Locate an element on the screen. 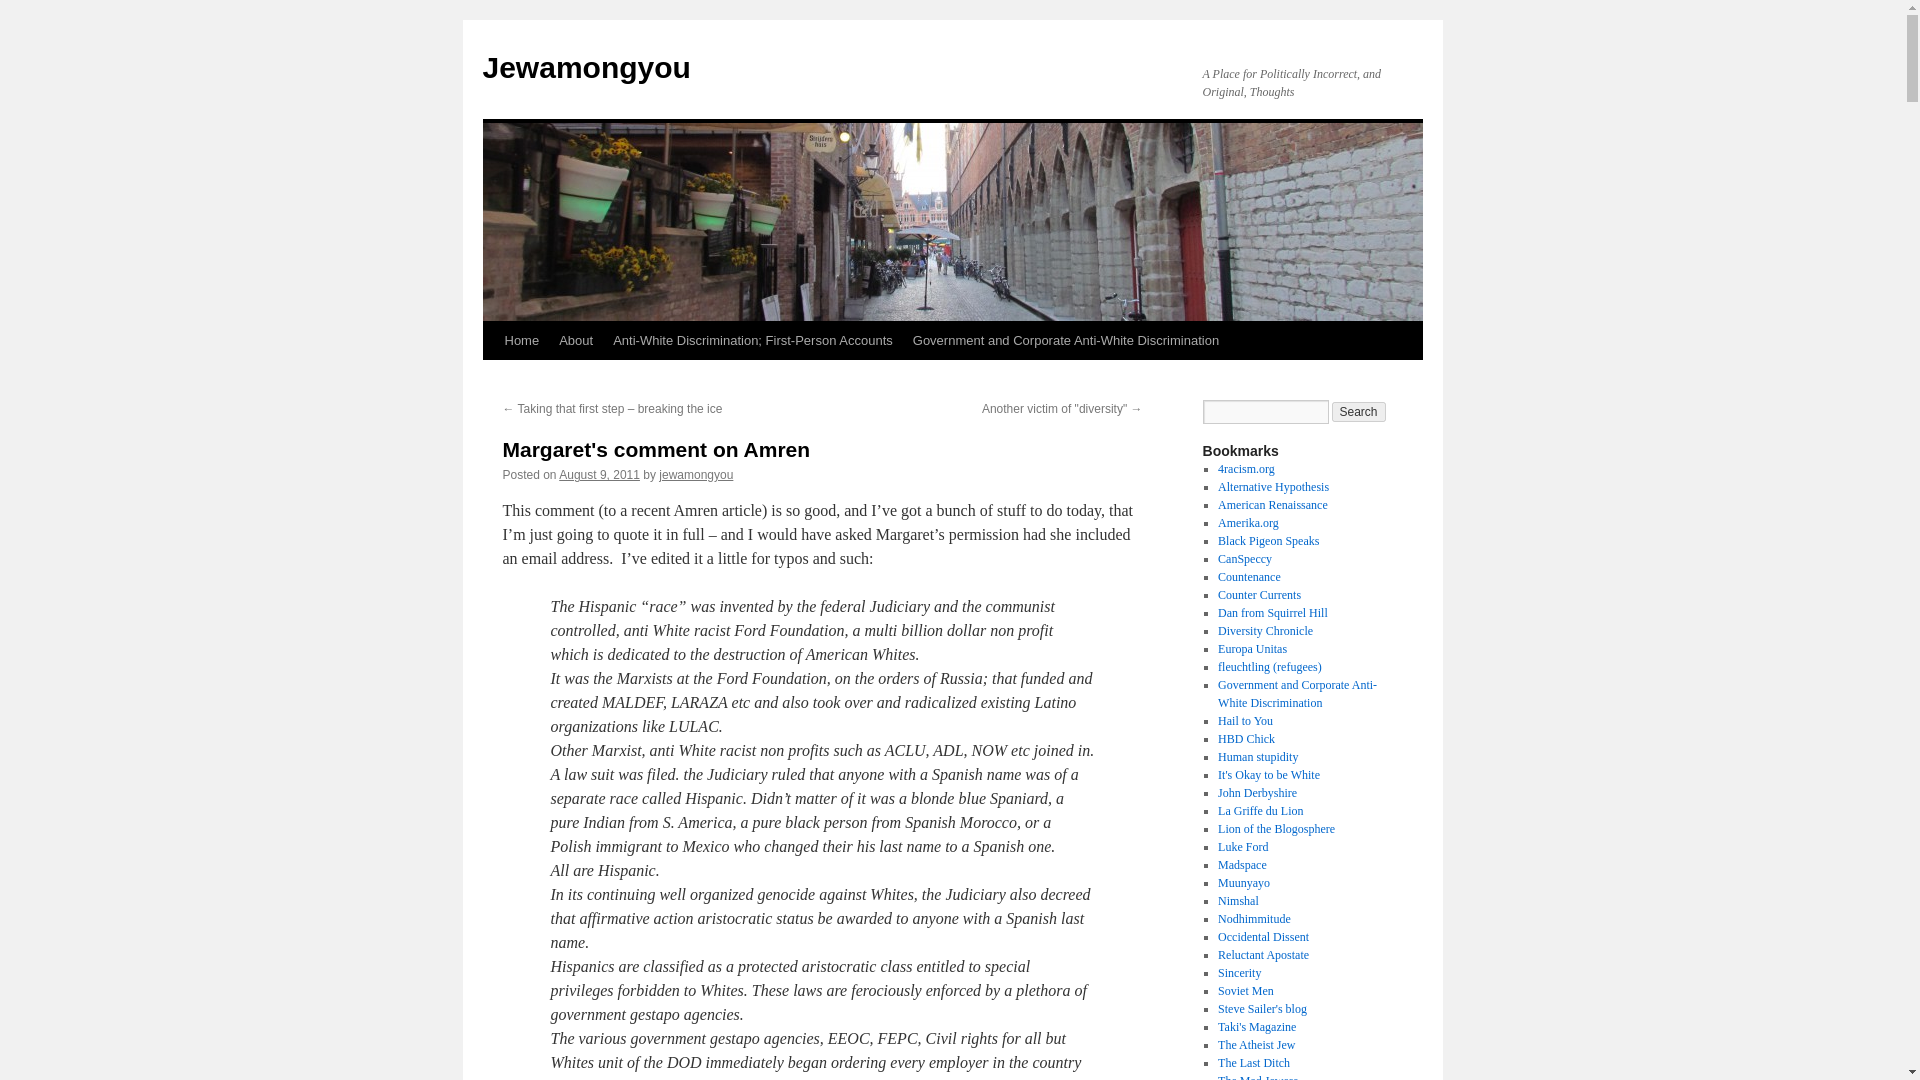 The height and width of the screenshot is (1080, 1920). jewamongyou is located at coordinates (696, 474).